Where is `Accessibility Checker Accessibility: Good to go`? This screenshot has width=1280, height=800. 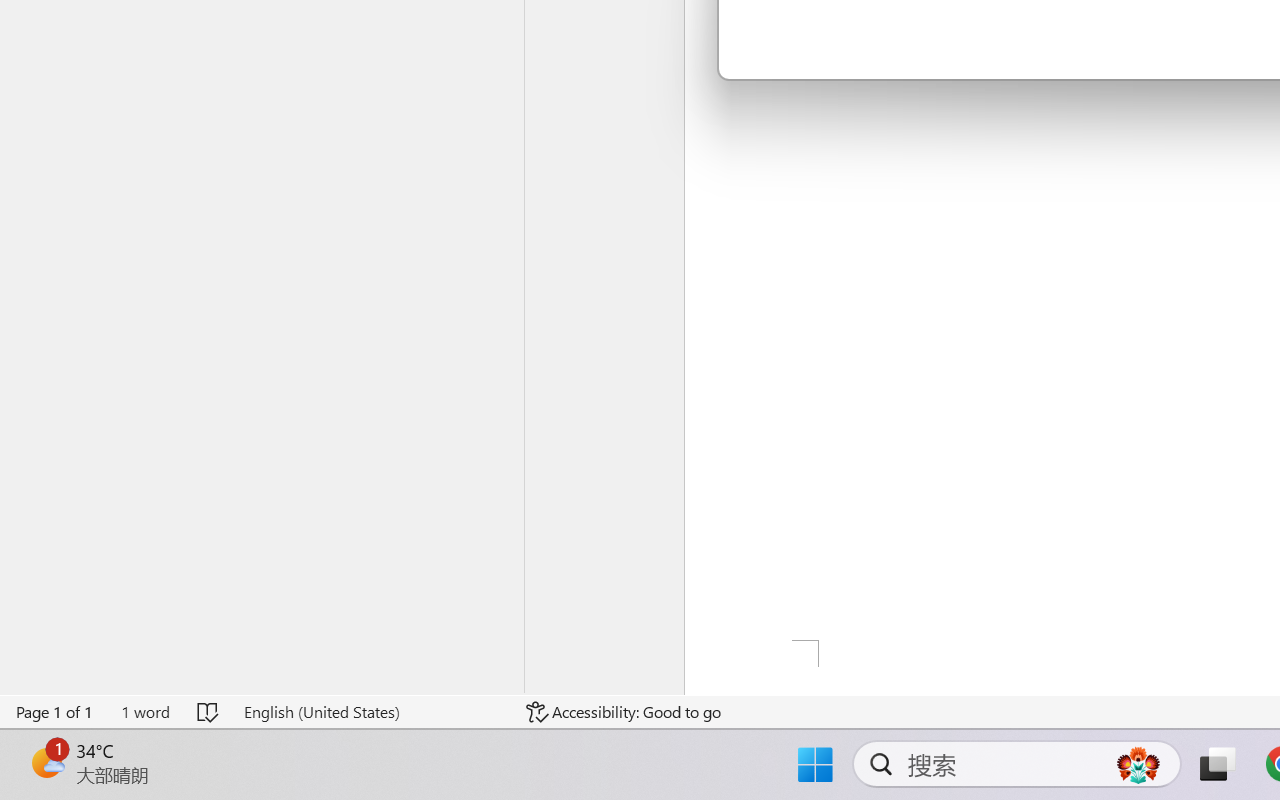
Accessibility Checker Accessibility: Good to go is located at coordinates (624, 712).